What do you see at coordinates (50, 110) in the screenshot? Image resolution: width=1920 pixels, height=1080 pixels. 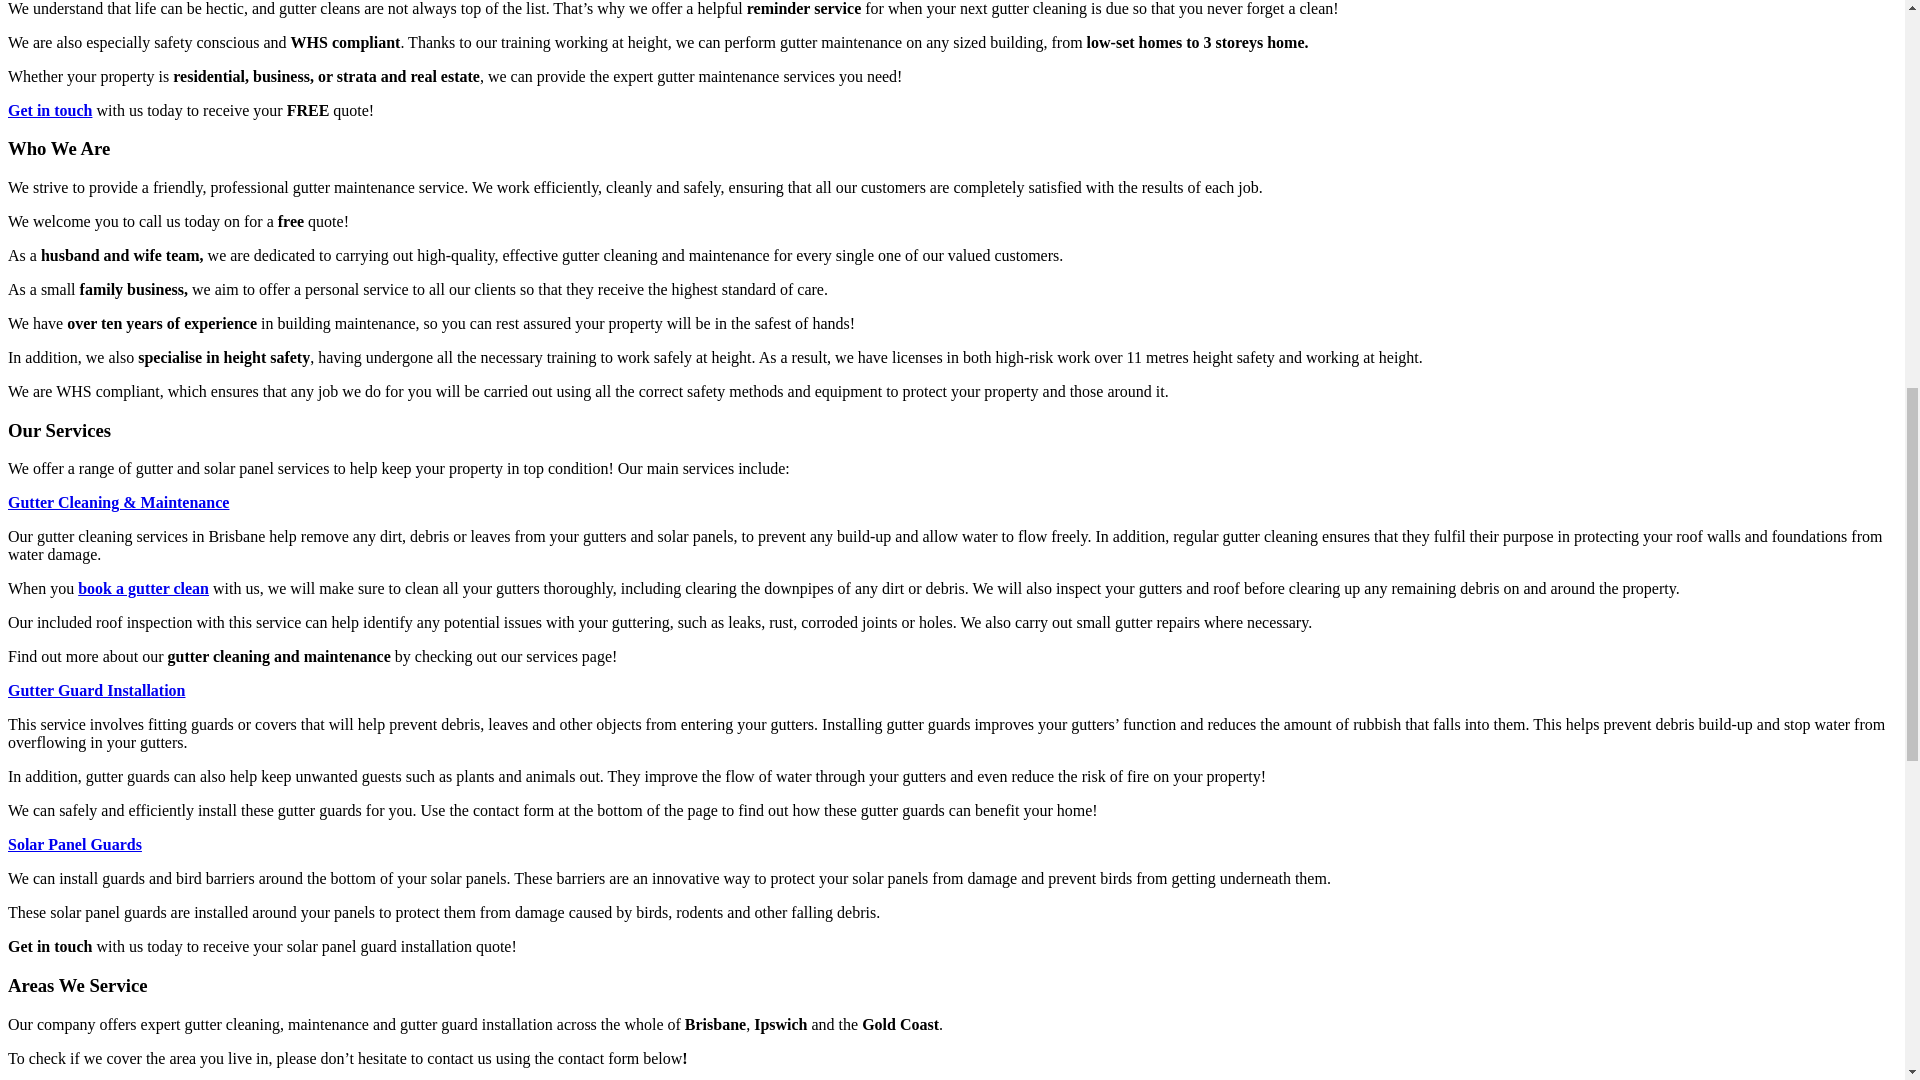 I see `Get in touch` at bounding box center [50, 110].